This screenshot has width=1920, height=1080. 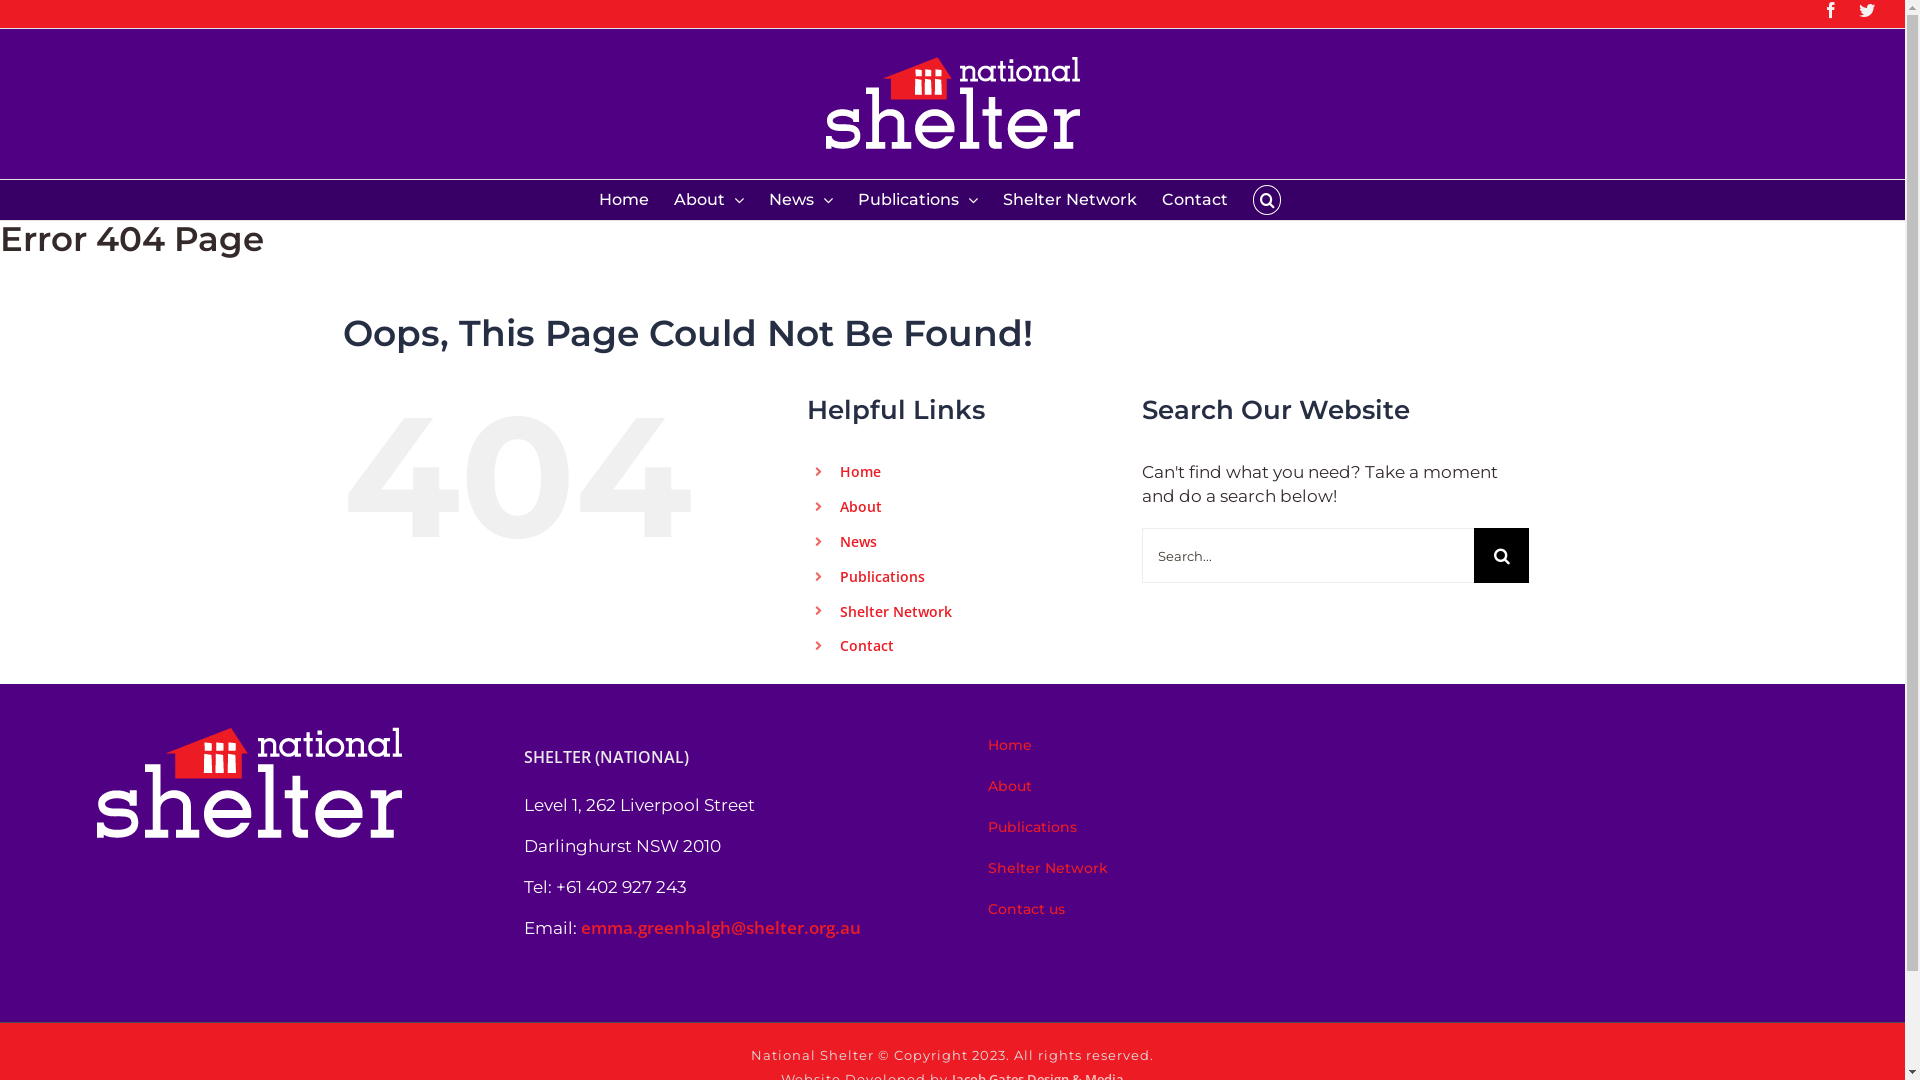 I want to click on Facebook, so click(x=1831, y=10).